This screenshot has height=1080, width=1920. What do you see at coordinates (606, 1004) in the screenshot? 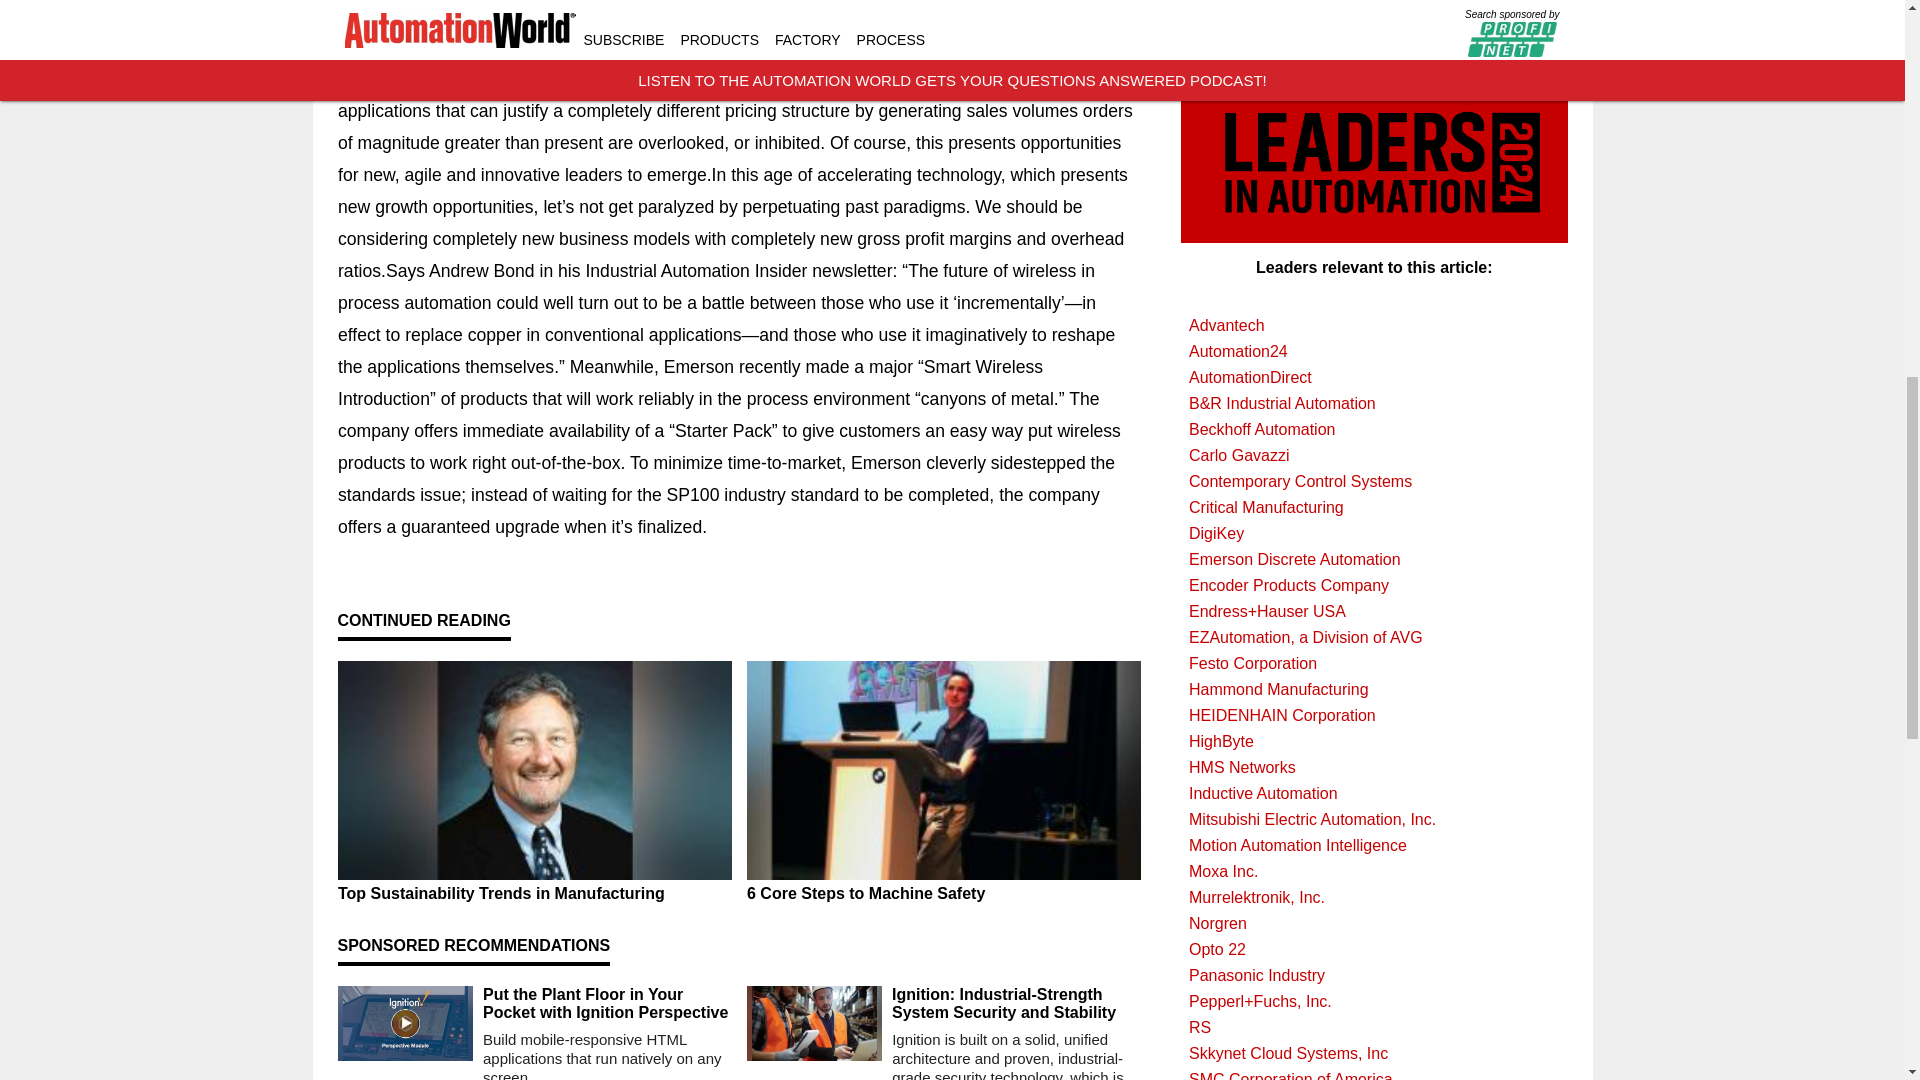
I see `Put the Plant Floor in Your Pocket with Ignition Perspective` at bounding box center [606, 1004].